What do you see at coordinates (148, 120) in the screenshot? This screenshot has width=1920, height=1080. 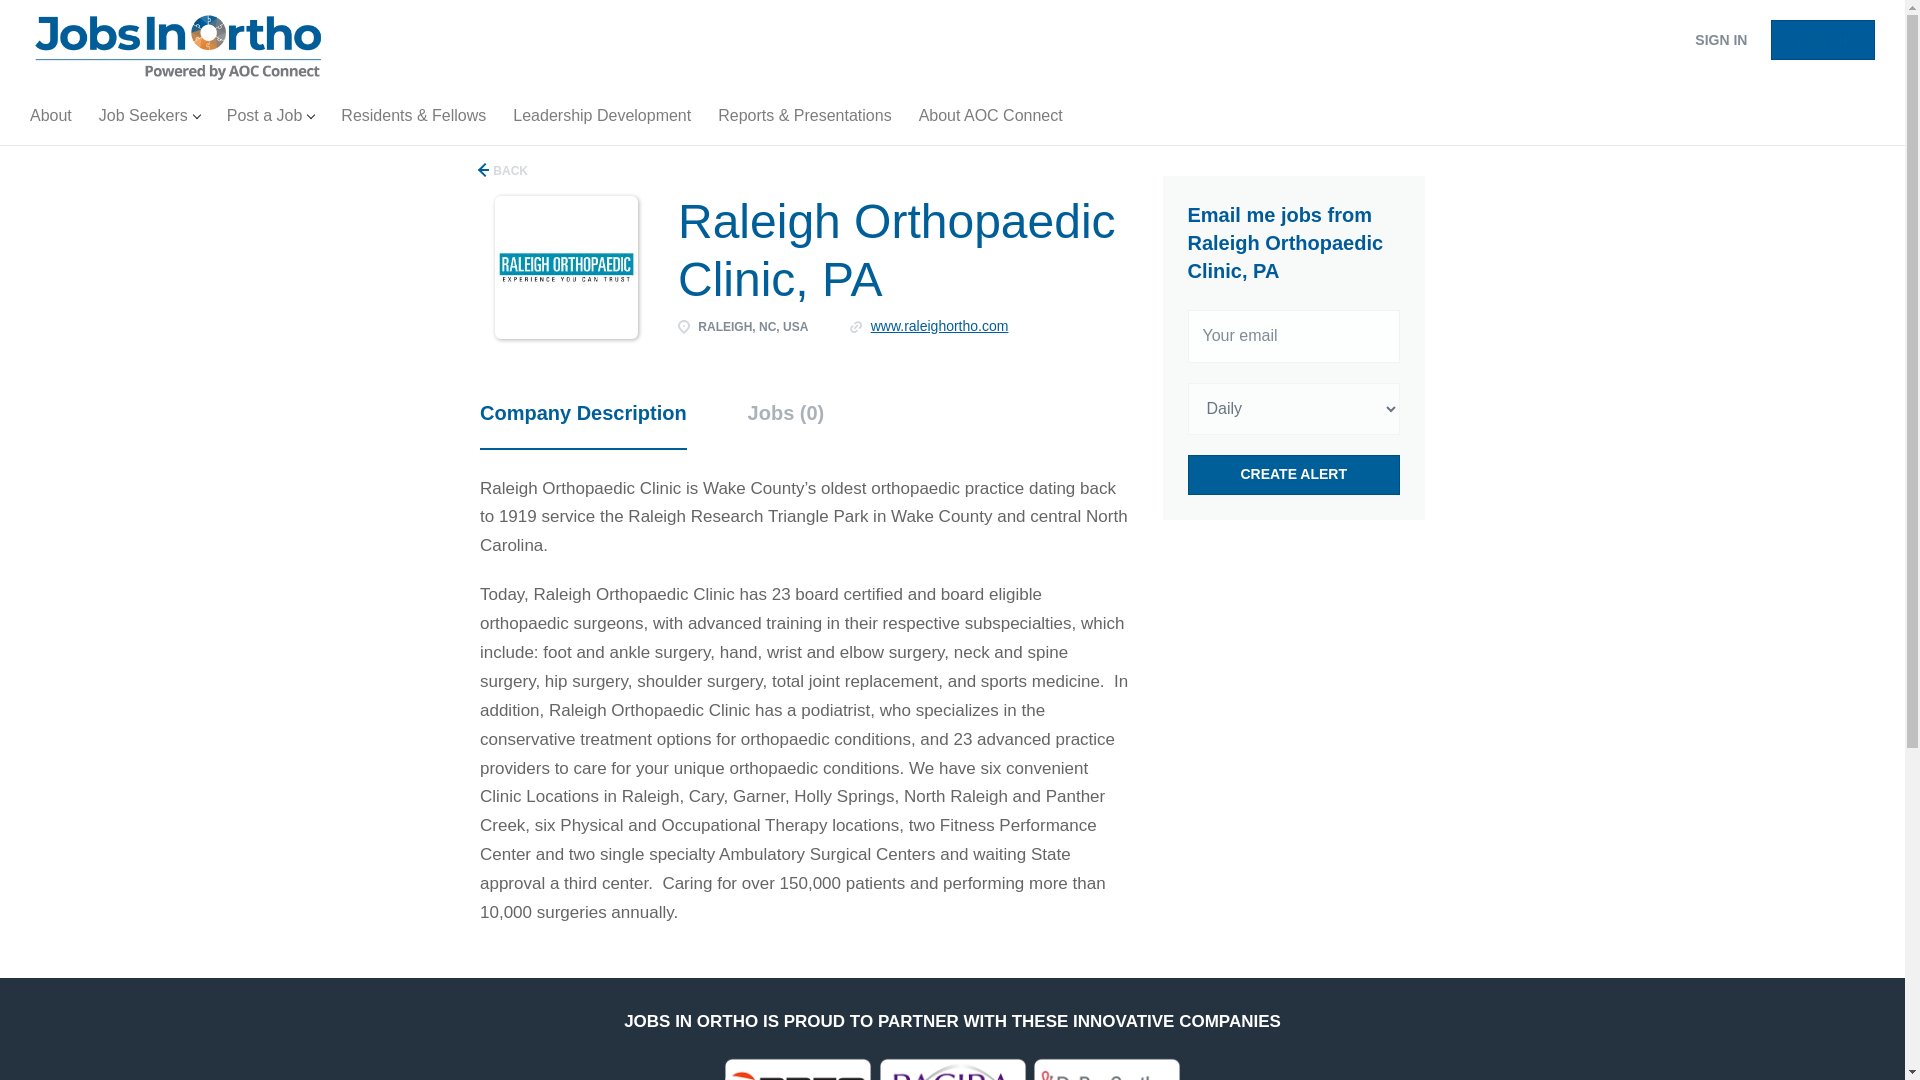 I see `Job Seekers` at bounding box center [148, 120].